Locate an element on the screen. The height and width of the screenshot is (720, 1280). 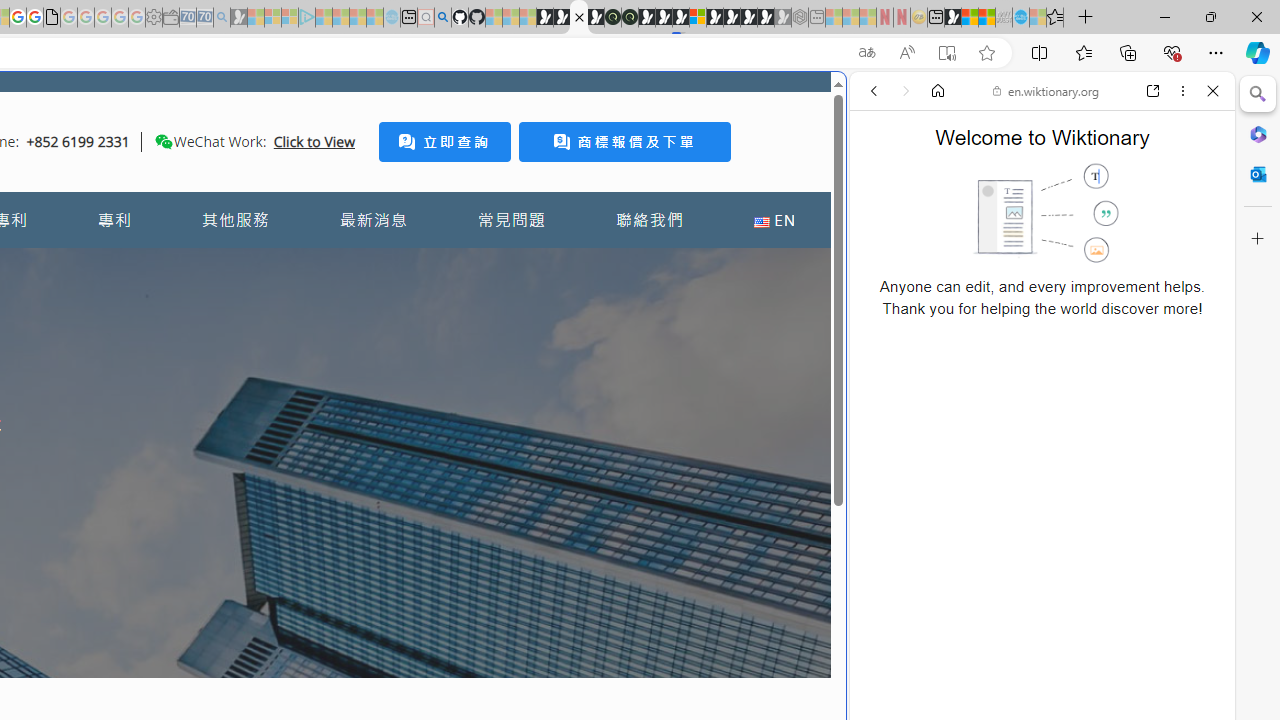
Search or enter web address is located at coordinates (344, 192).